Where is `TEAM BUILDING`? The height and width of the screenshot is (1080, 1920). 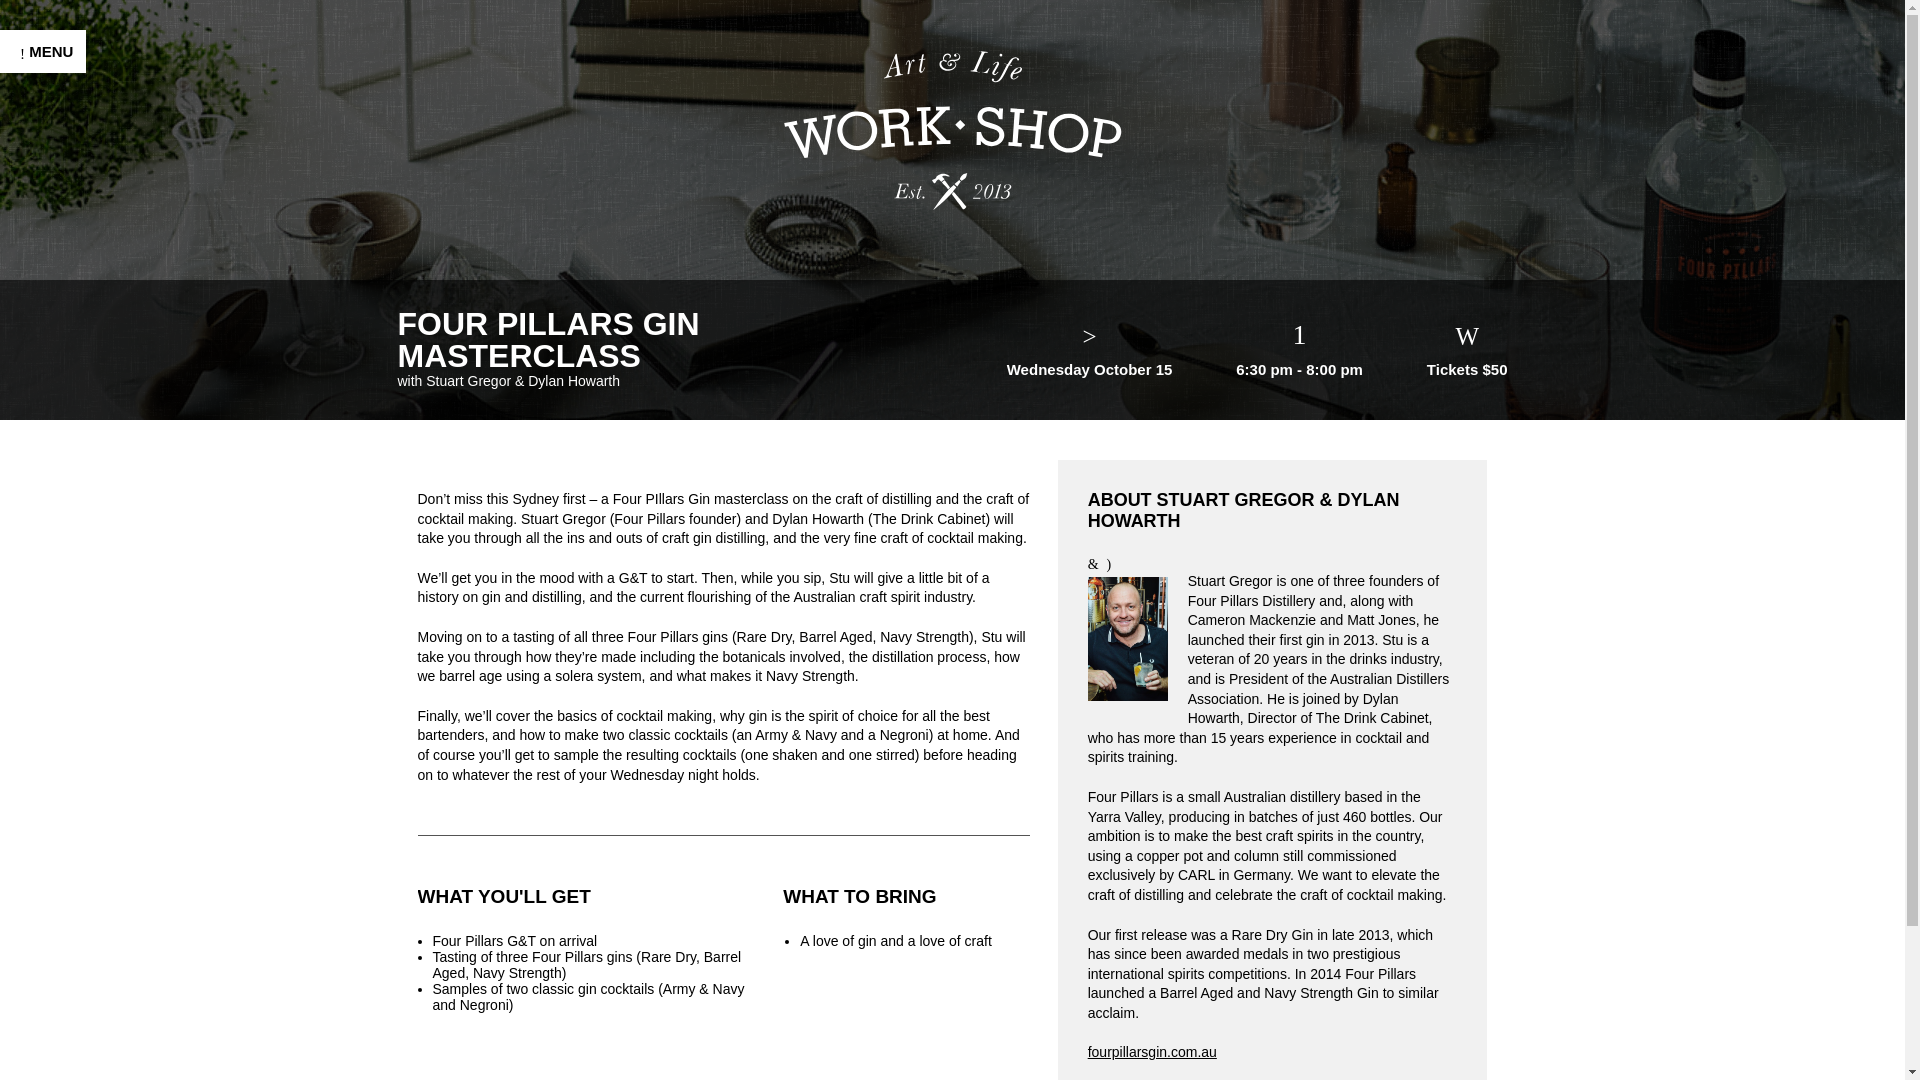 TEAM BUILDING is located at coordinates (89, 354).